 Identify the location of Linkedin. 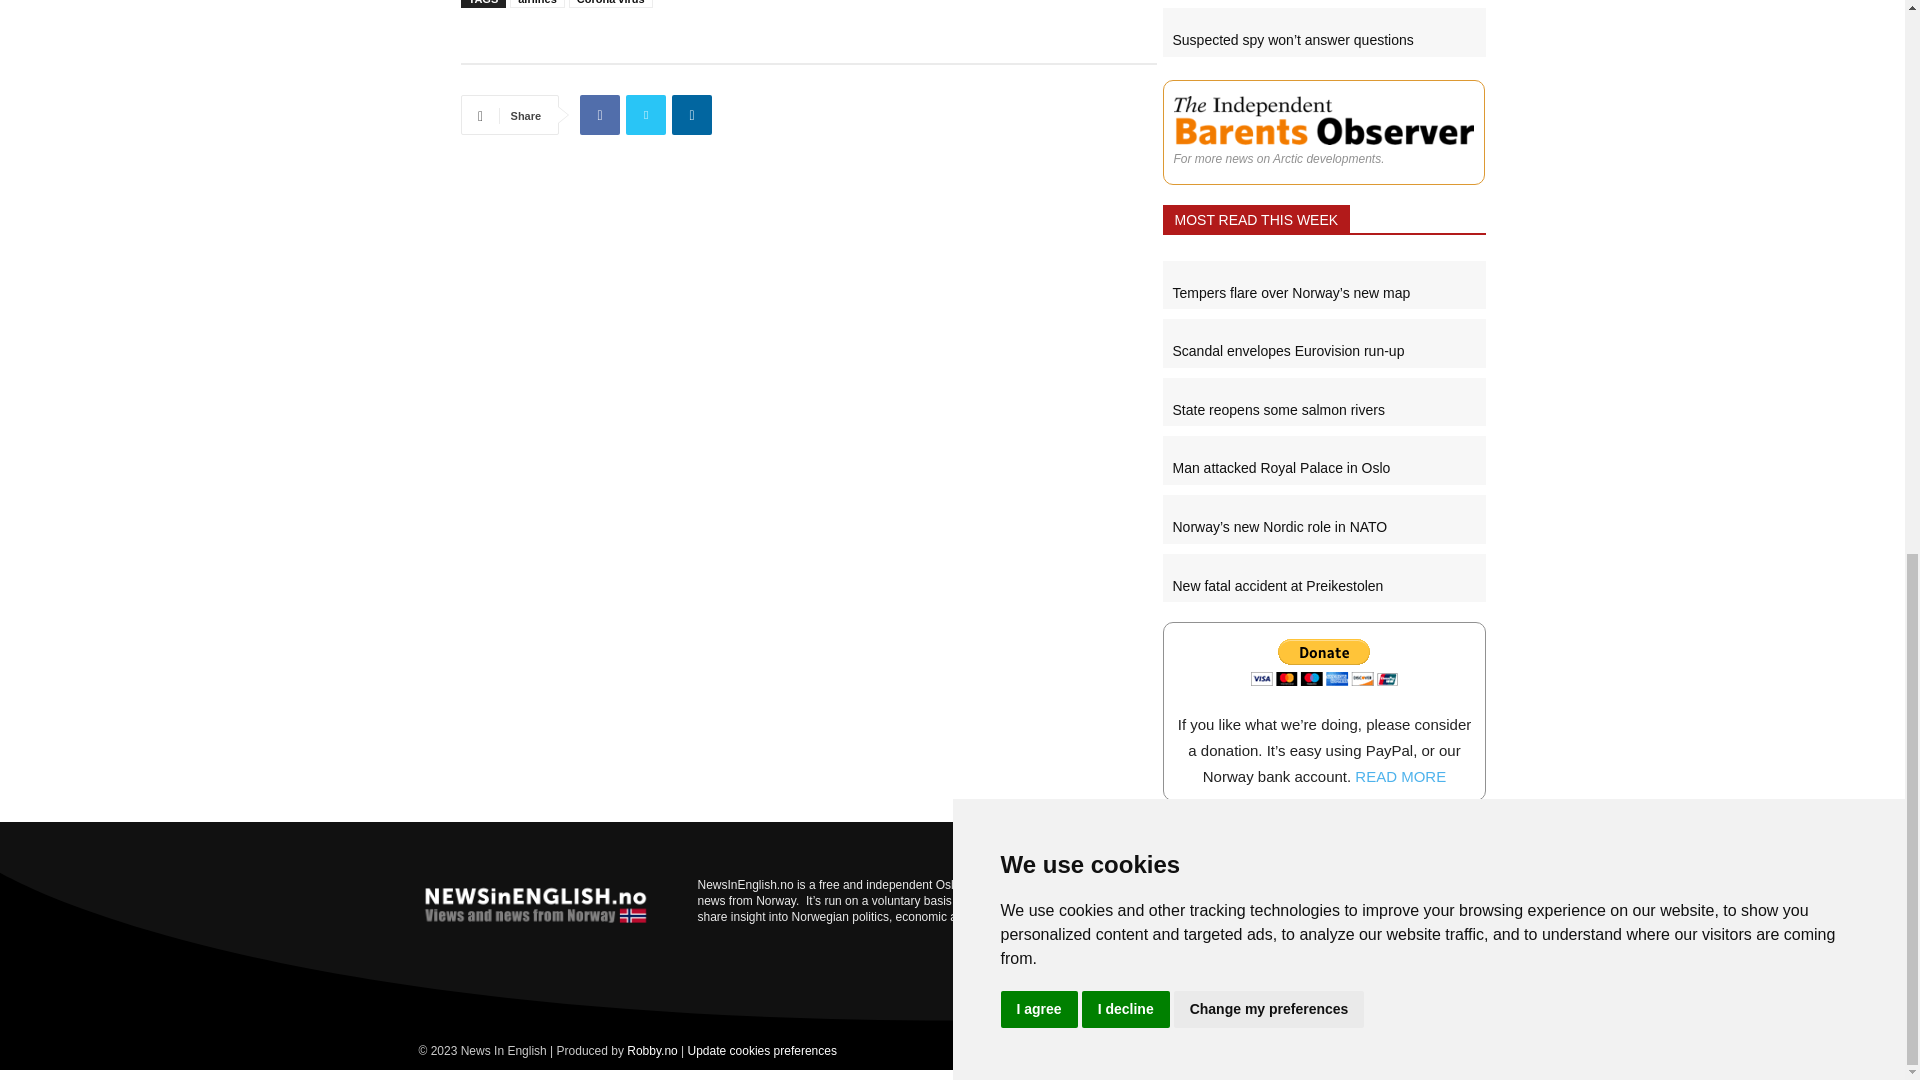
(692, 115).